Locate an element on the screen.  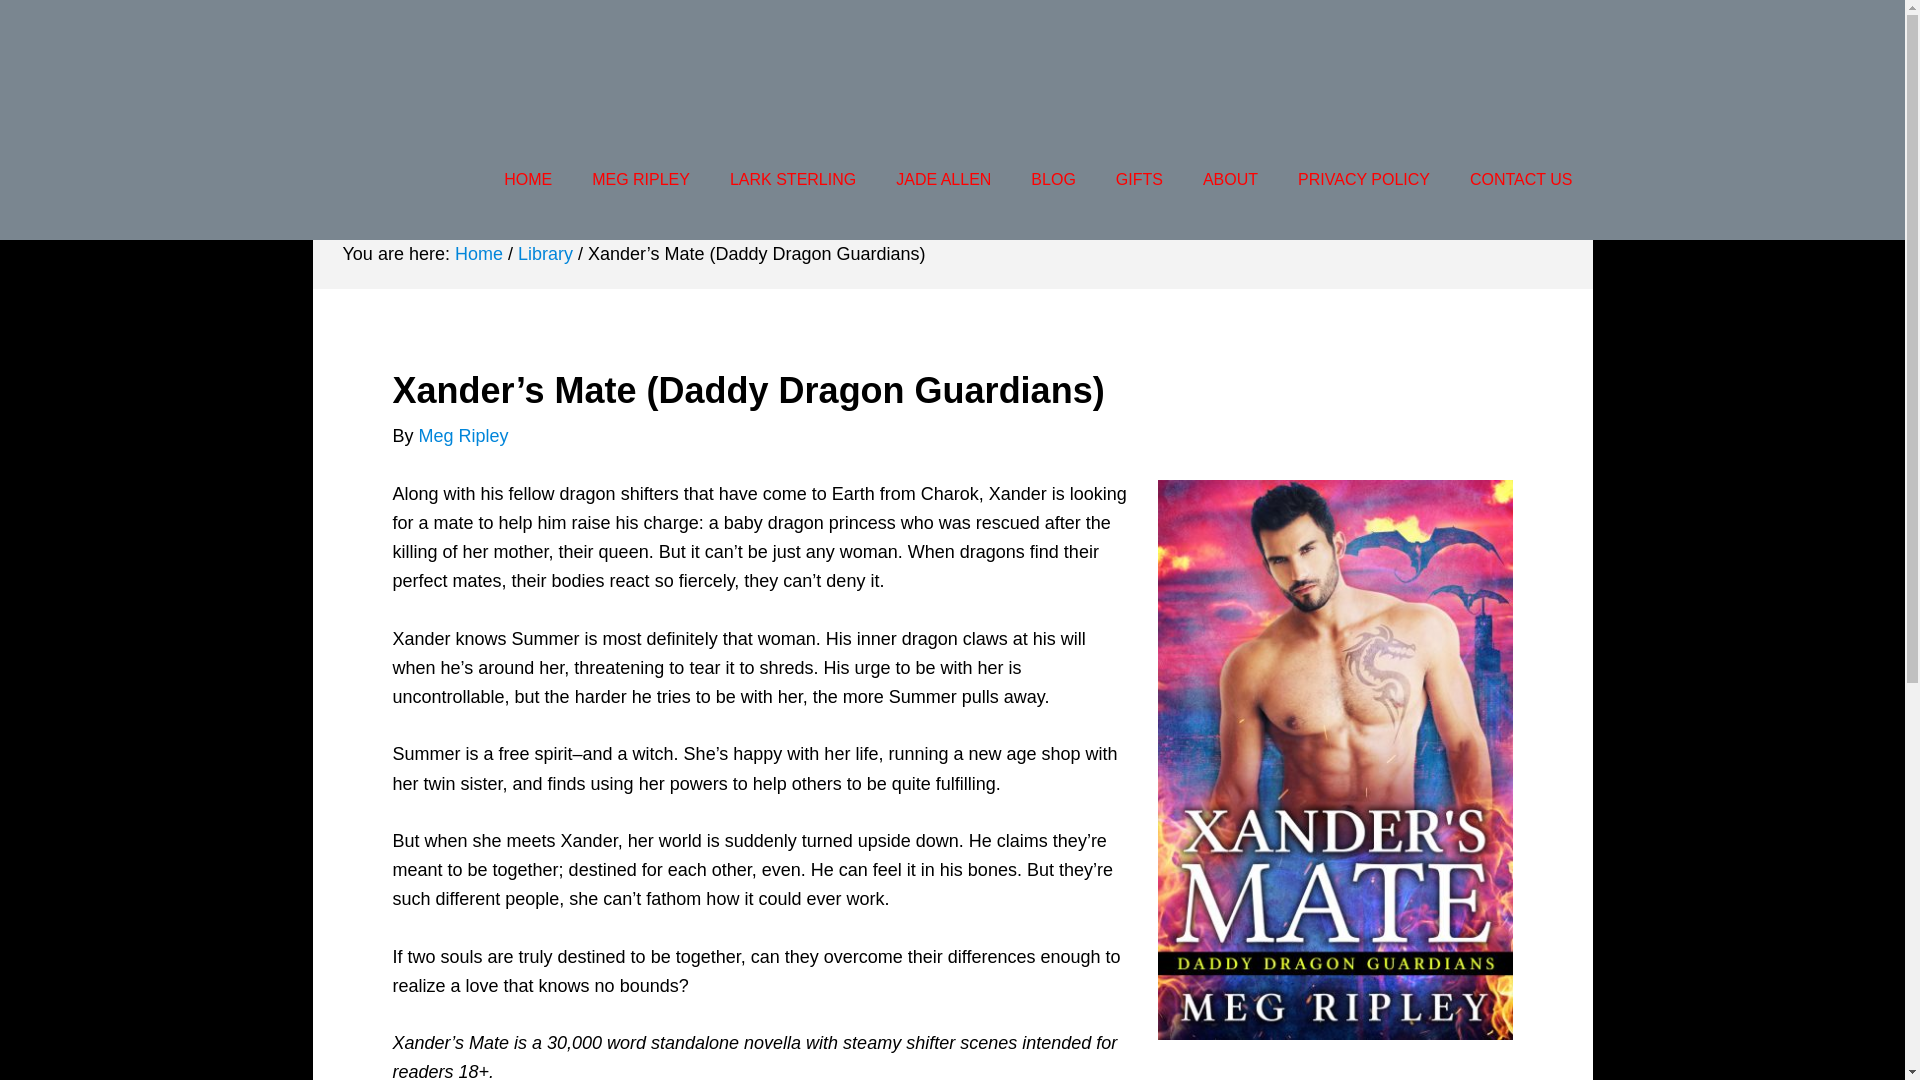
ALL BOOKS is located at coordinates (1517, 170).